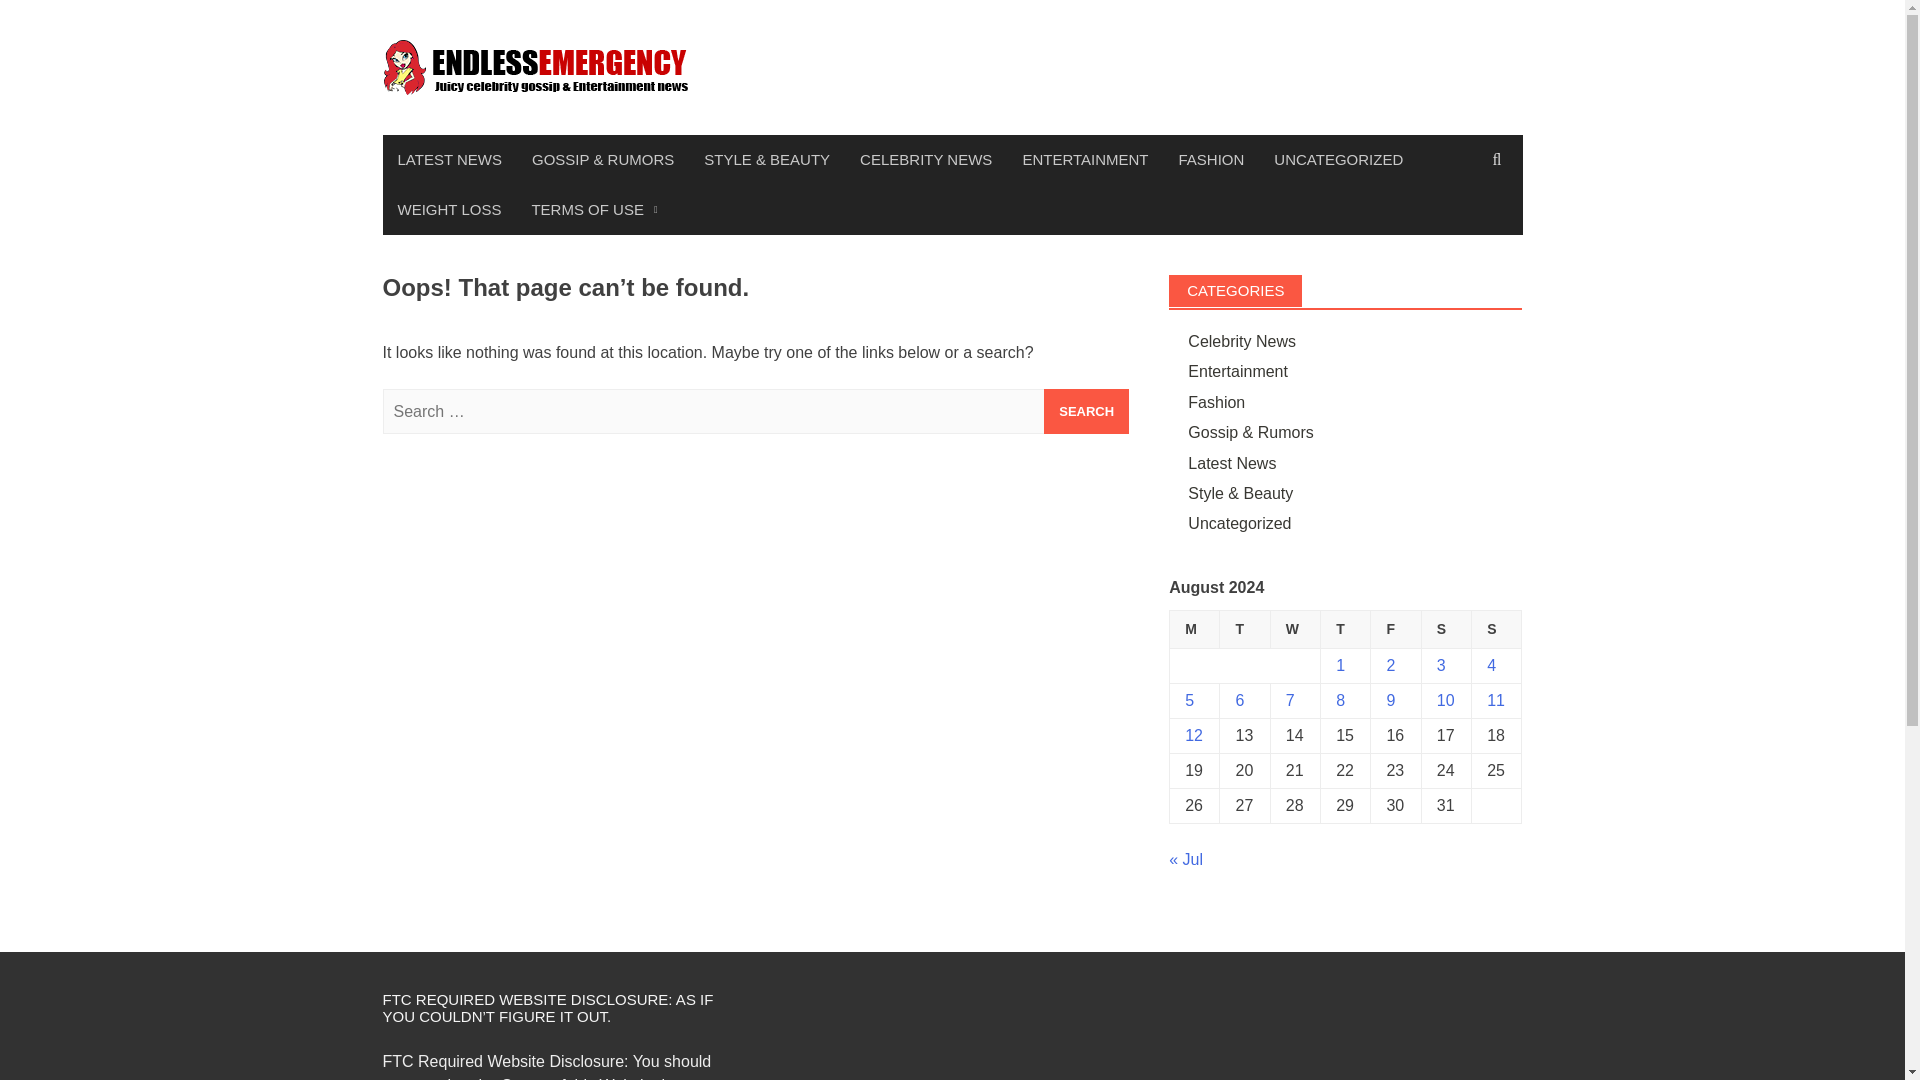  What do you see at coordinates (1194, 630) in the screenshot?
I see `Monday` at bounding box center [1194, 630].